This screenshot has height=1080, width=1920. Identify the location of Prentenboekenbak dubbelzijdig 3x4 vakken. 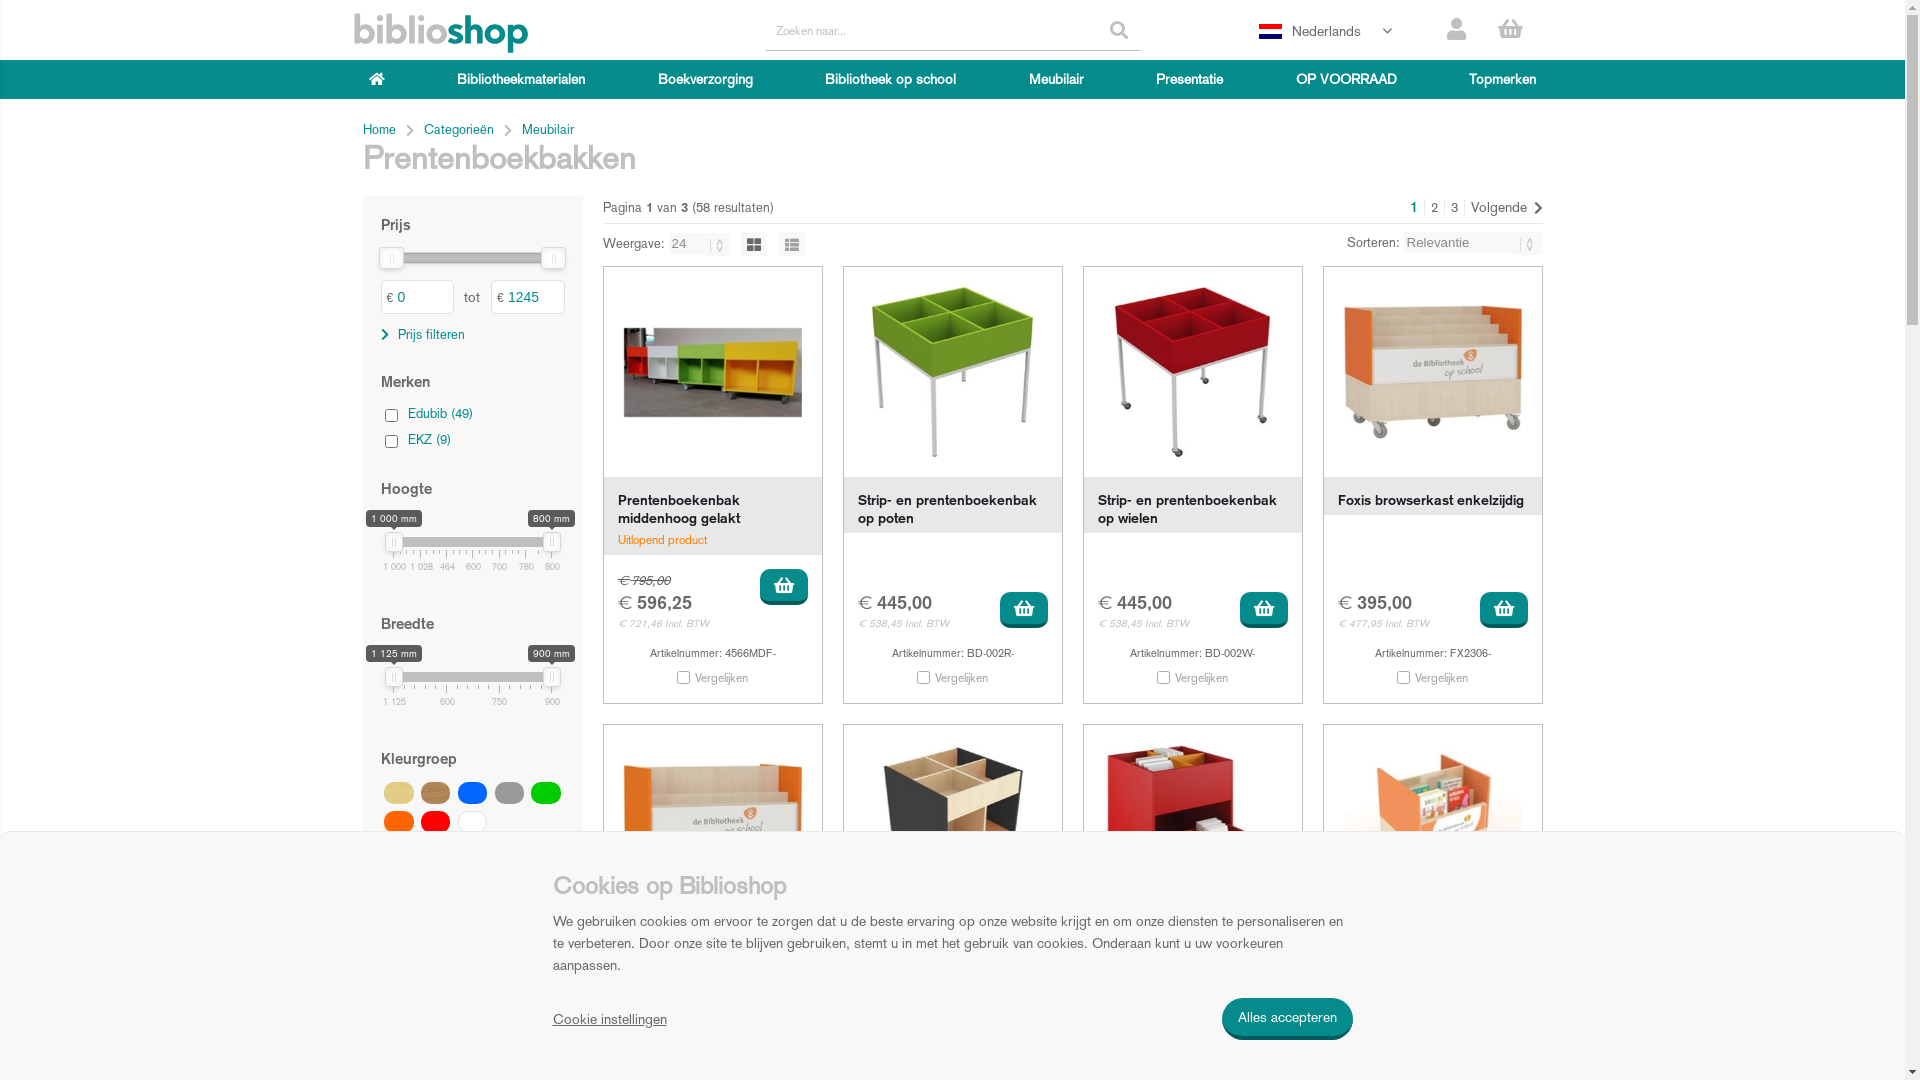
(934, 967).